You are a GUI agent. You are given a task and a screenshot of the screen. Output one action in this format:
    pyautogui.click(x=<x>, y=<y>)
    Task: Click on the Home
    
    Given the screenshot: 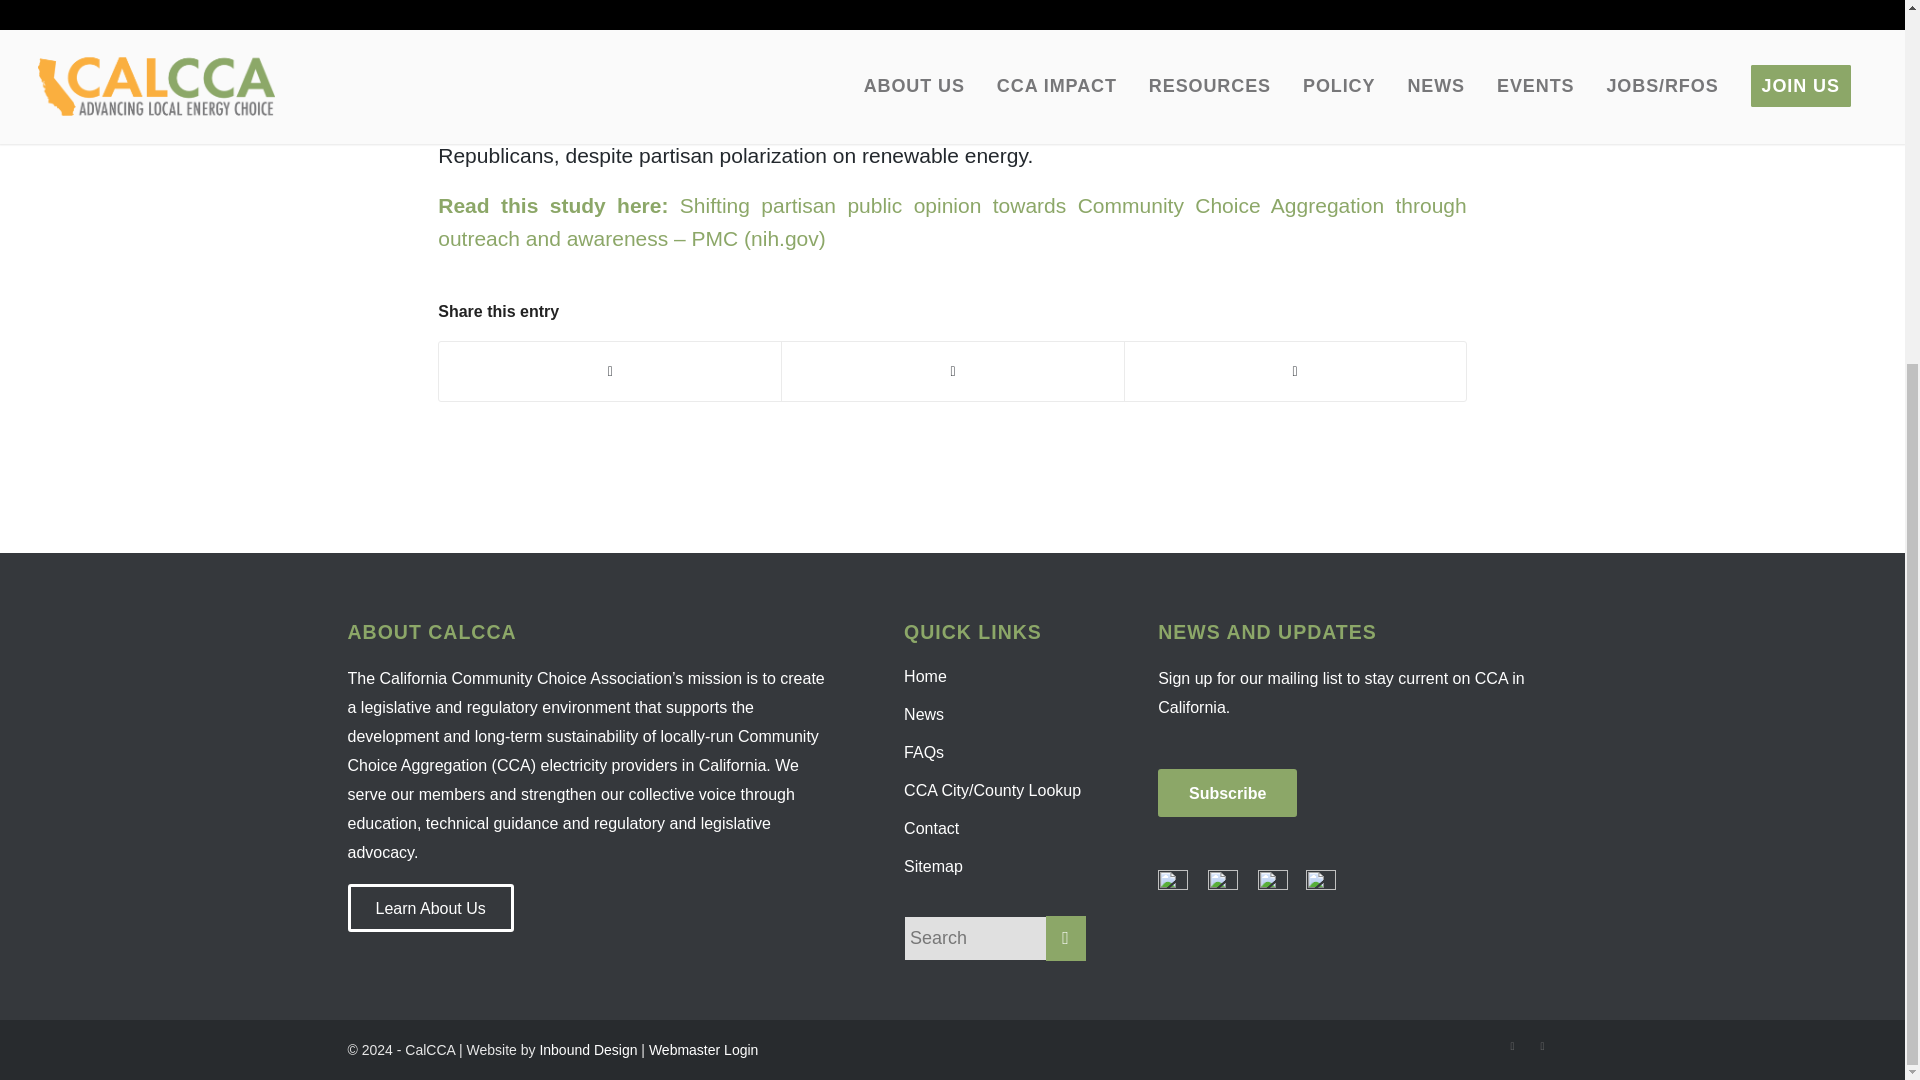 What is the action you would take?
    pyautogui.click(x=995, y=676)
    